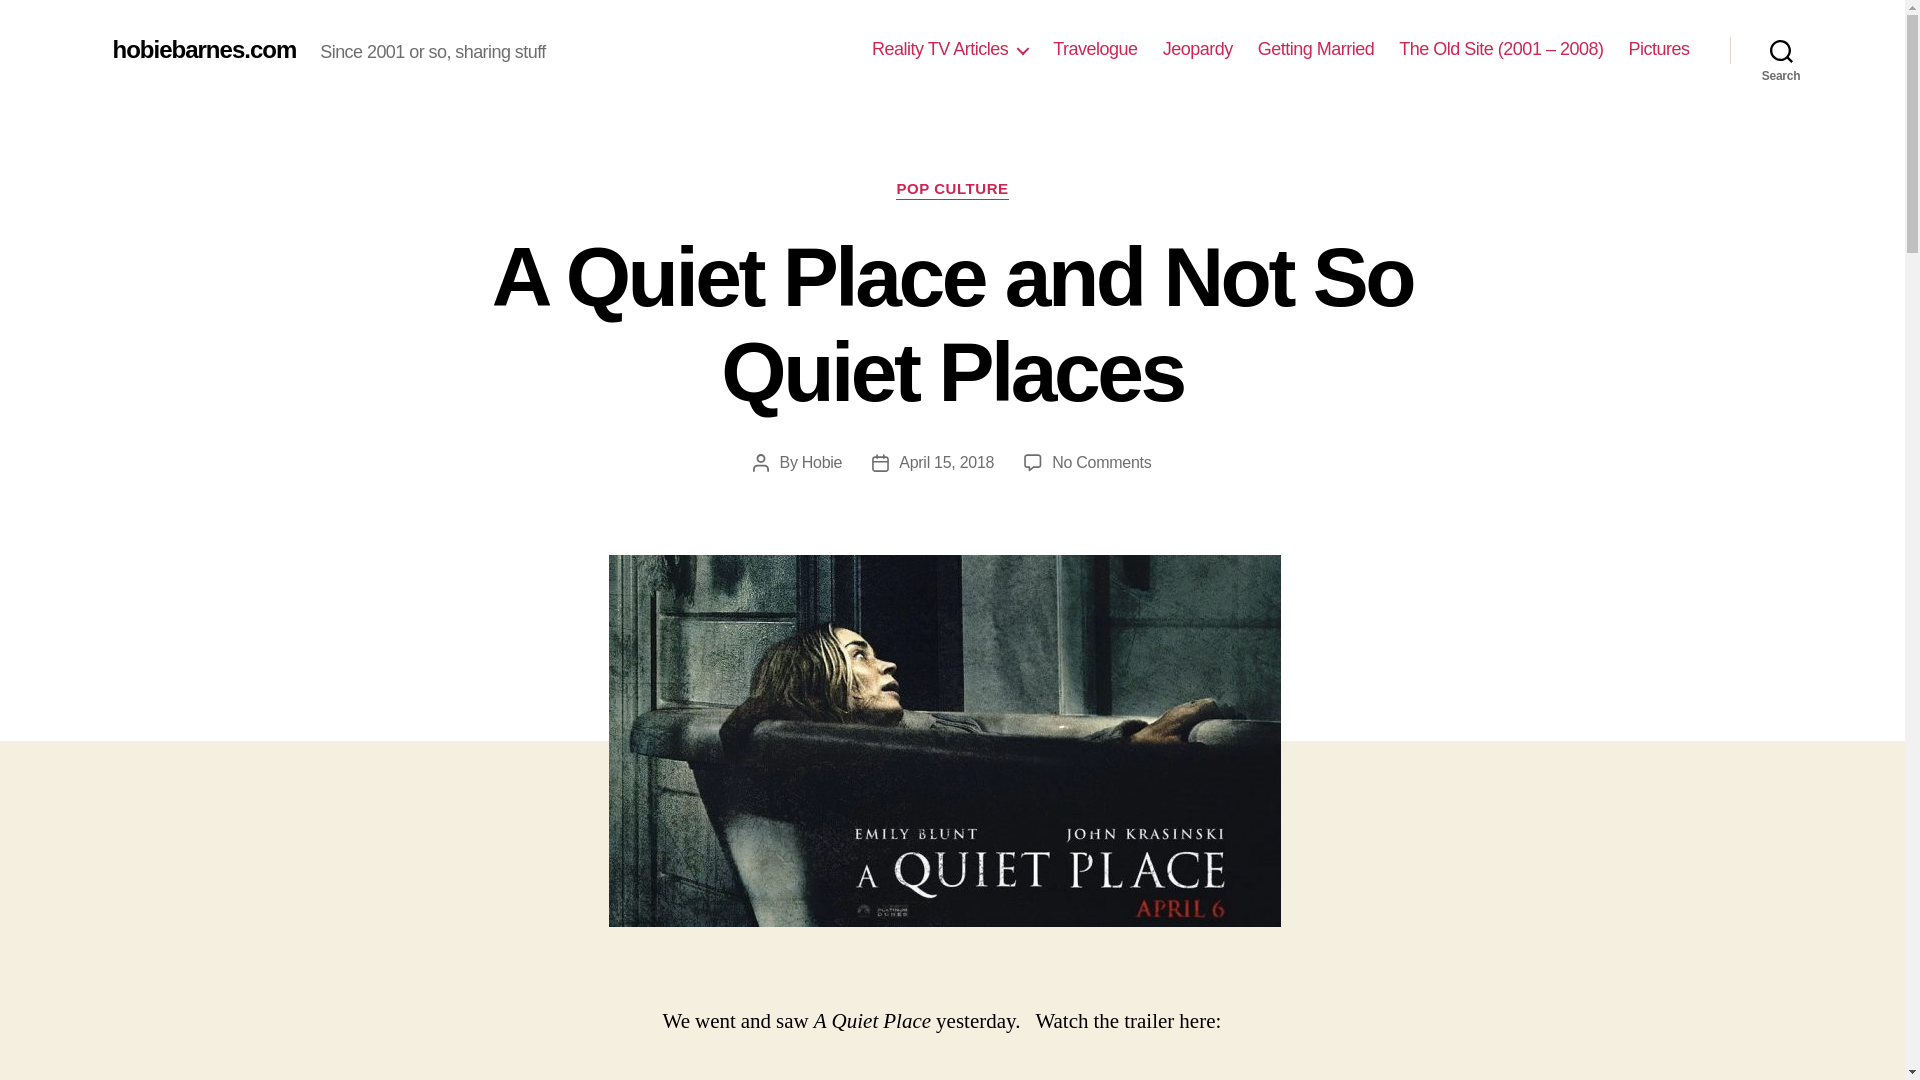  What do you see at coordinates (1316, 49) in the screenshot?
I see `April 15, 2018` at bounding box center [1316, 49].